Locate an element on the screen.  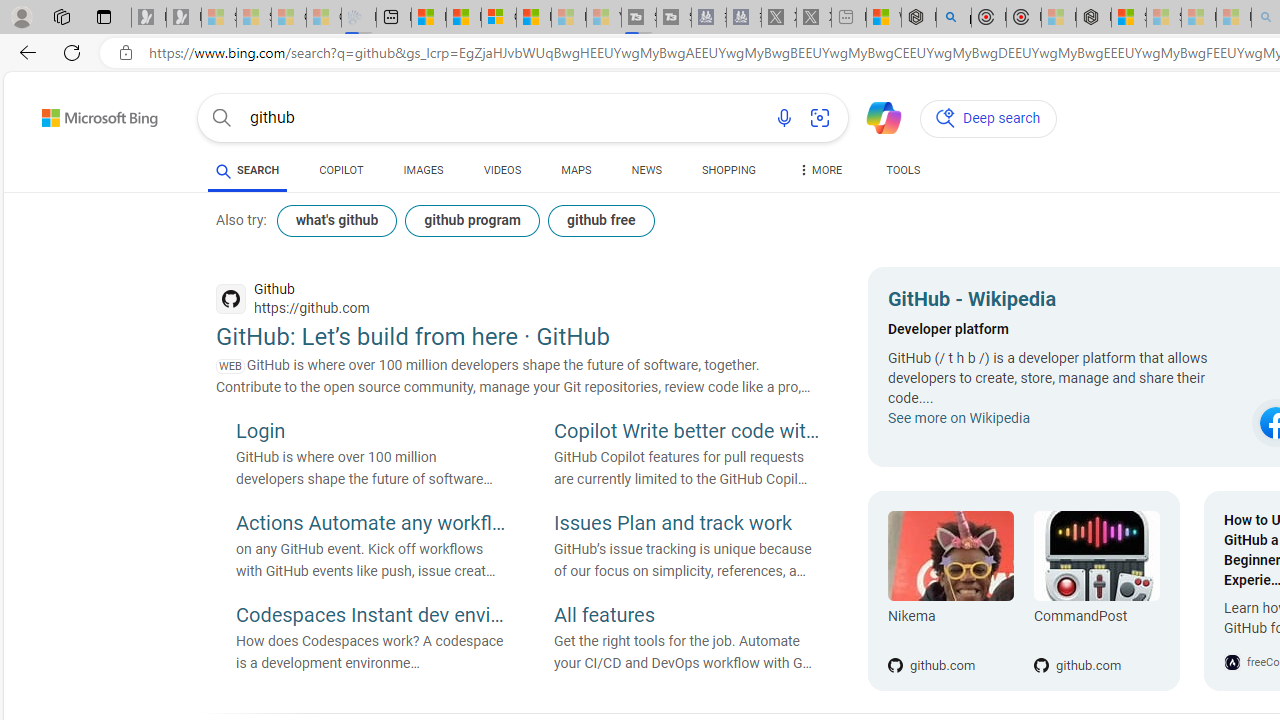
X - Sleeping is located at coordinates (814, 18).